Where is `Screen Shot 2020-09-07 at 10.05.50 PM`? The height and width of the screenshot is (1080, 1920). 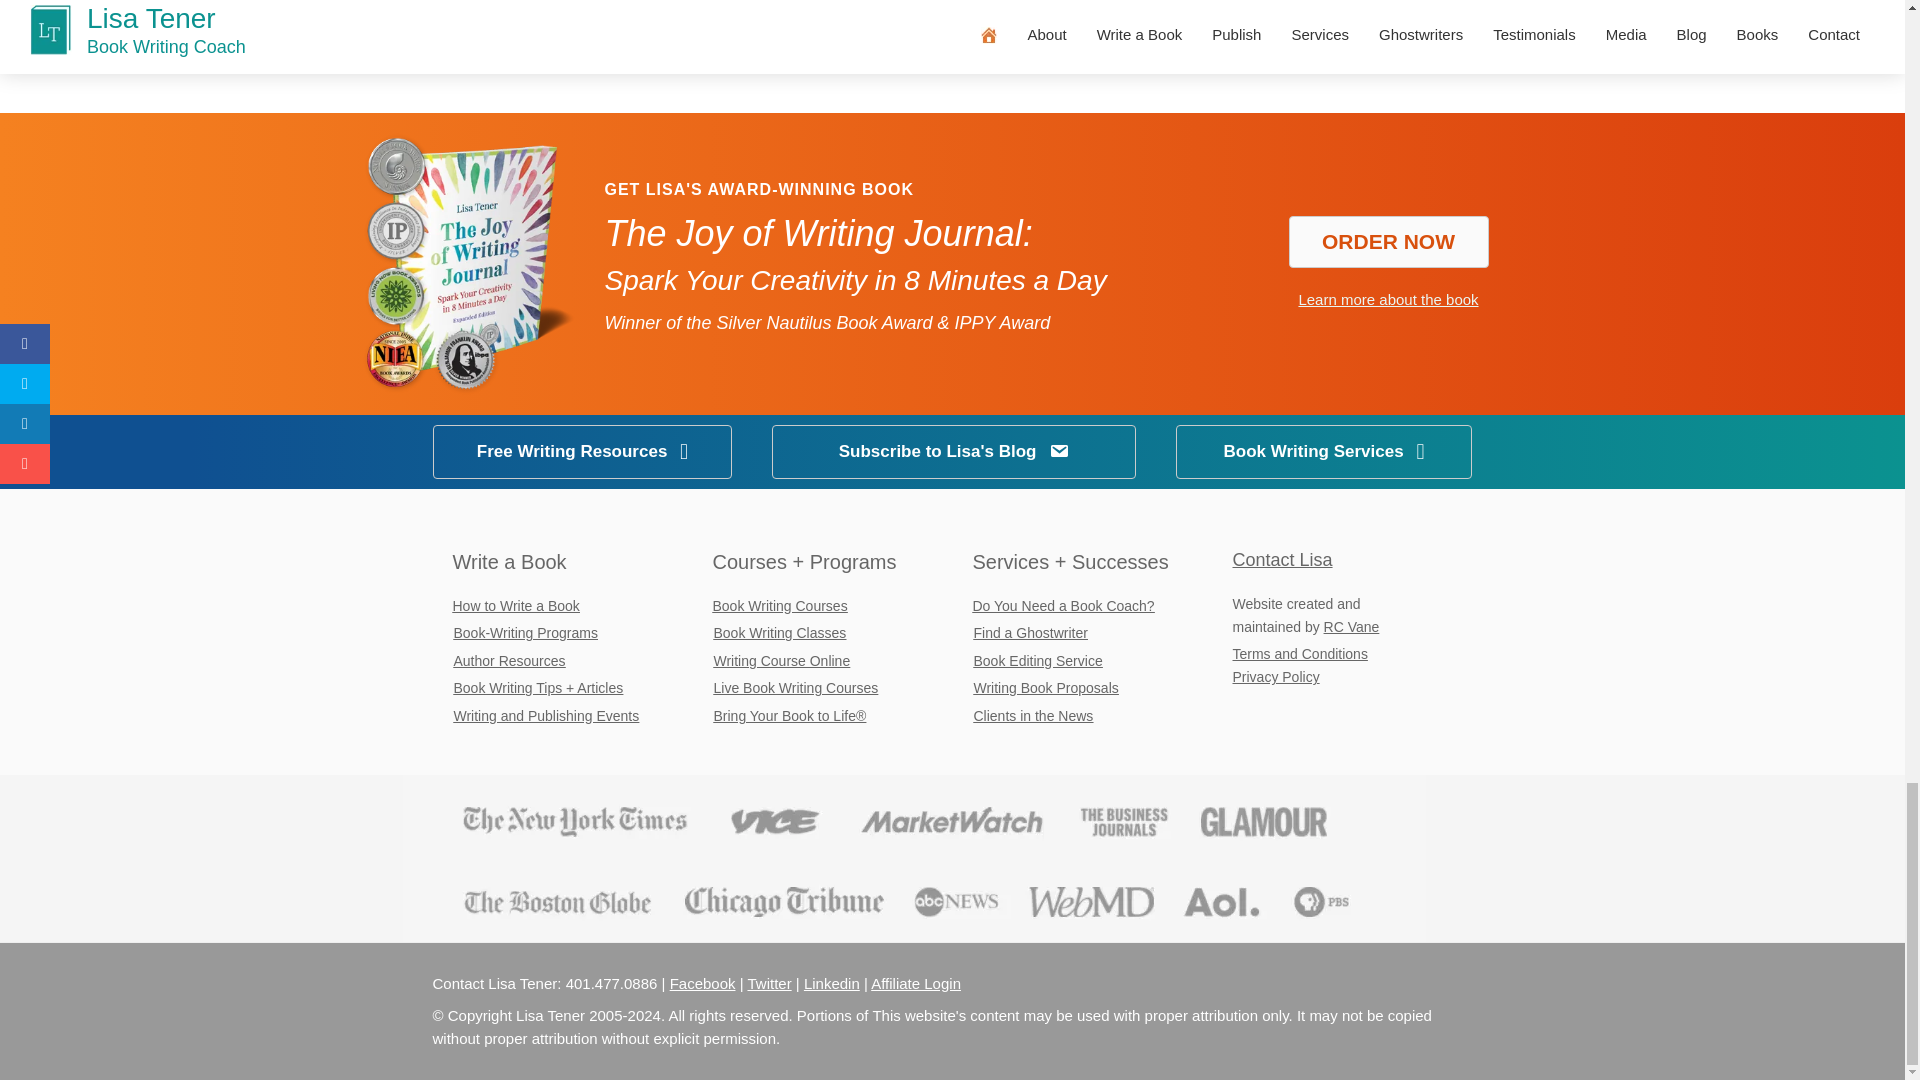 Screen Shot 2020-09-07 at 10.05.50 PM is located at coordinates (912, 858).